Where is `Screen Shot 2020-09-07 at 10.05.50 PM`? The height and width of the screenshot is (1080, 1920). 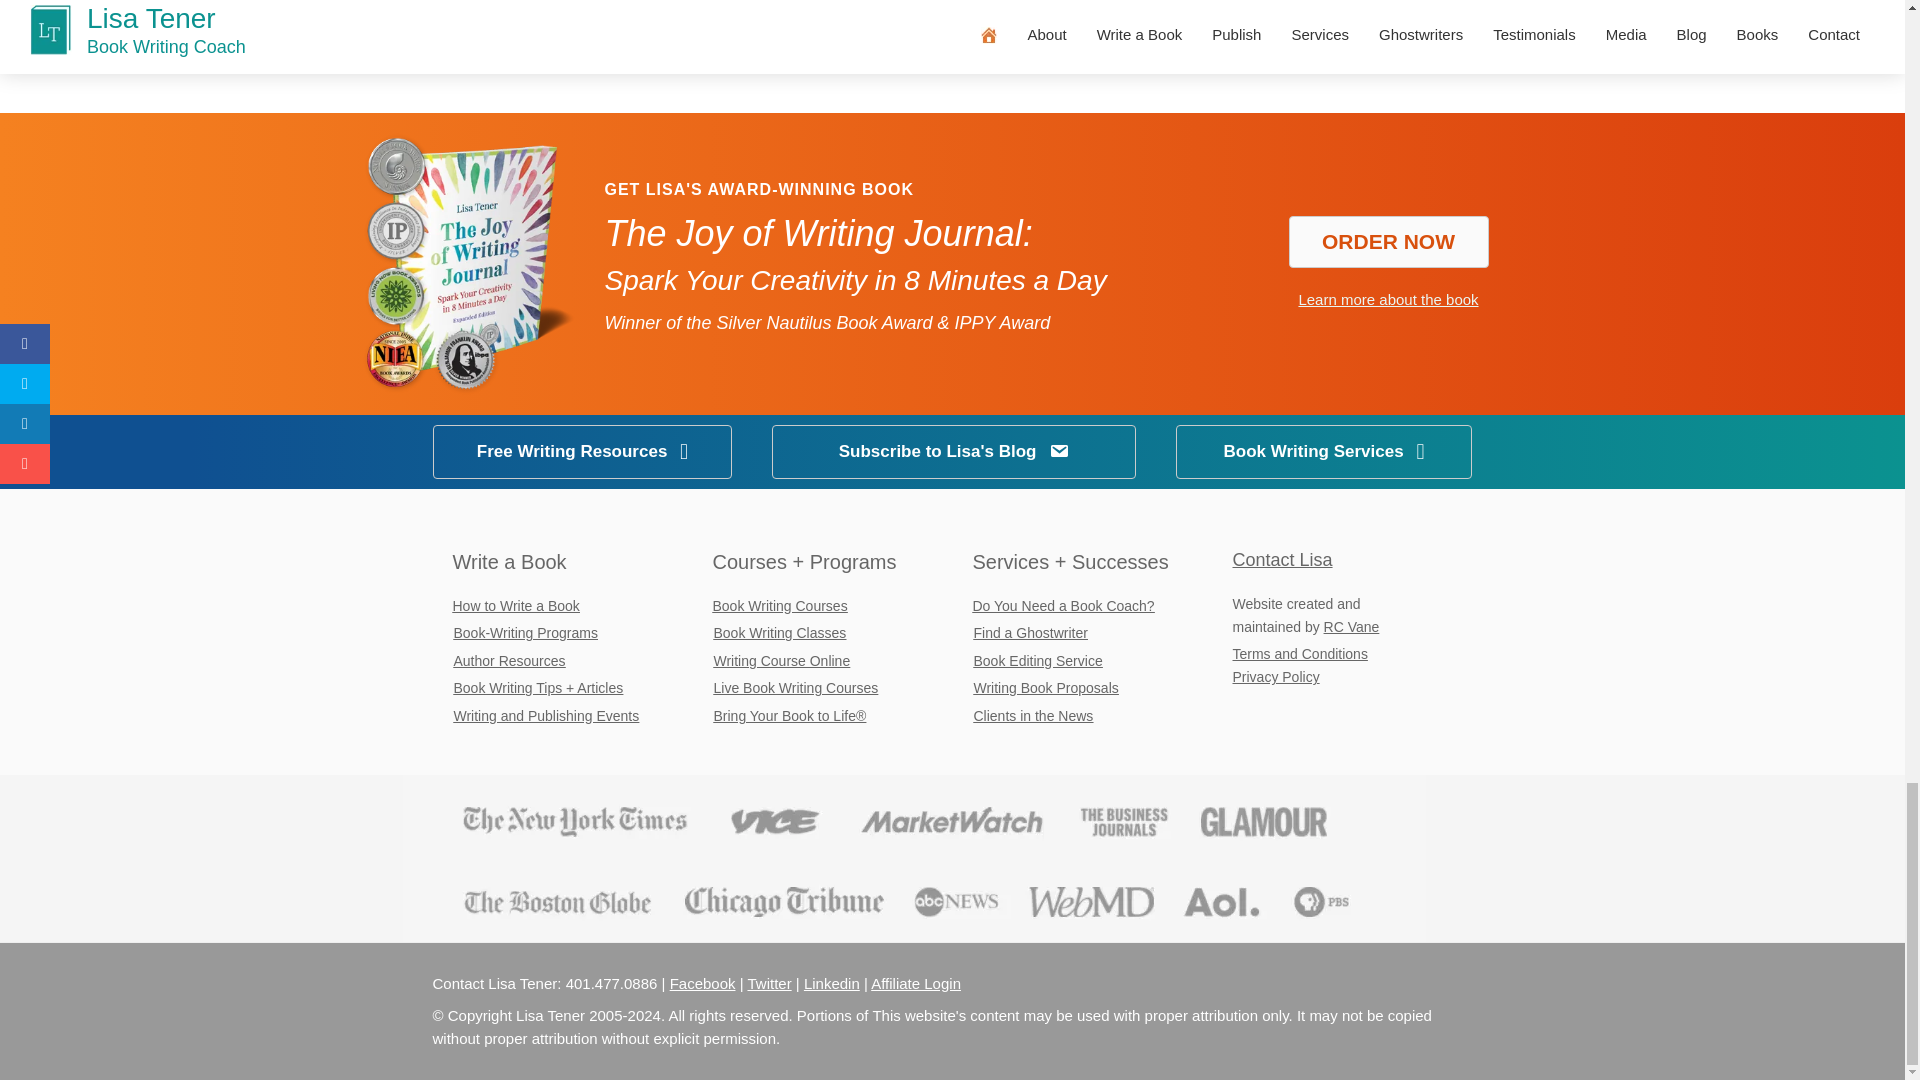 Screen Shot 2020-09-07 at 10.05.50 PM is located at coordinates (912, 858).